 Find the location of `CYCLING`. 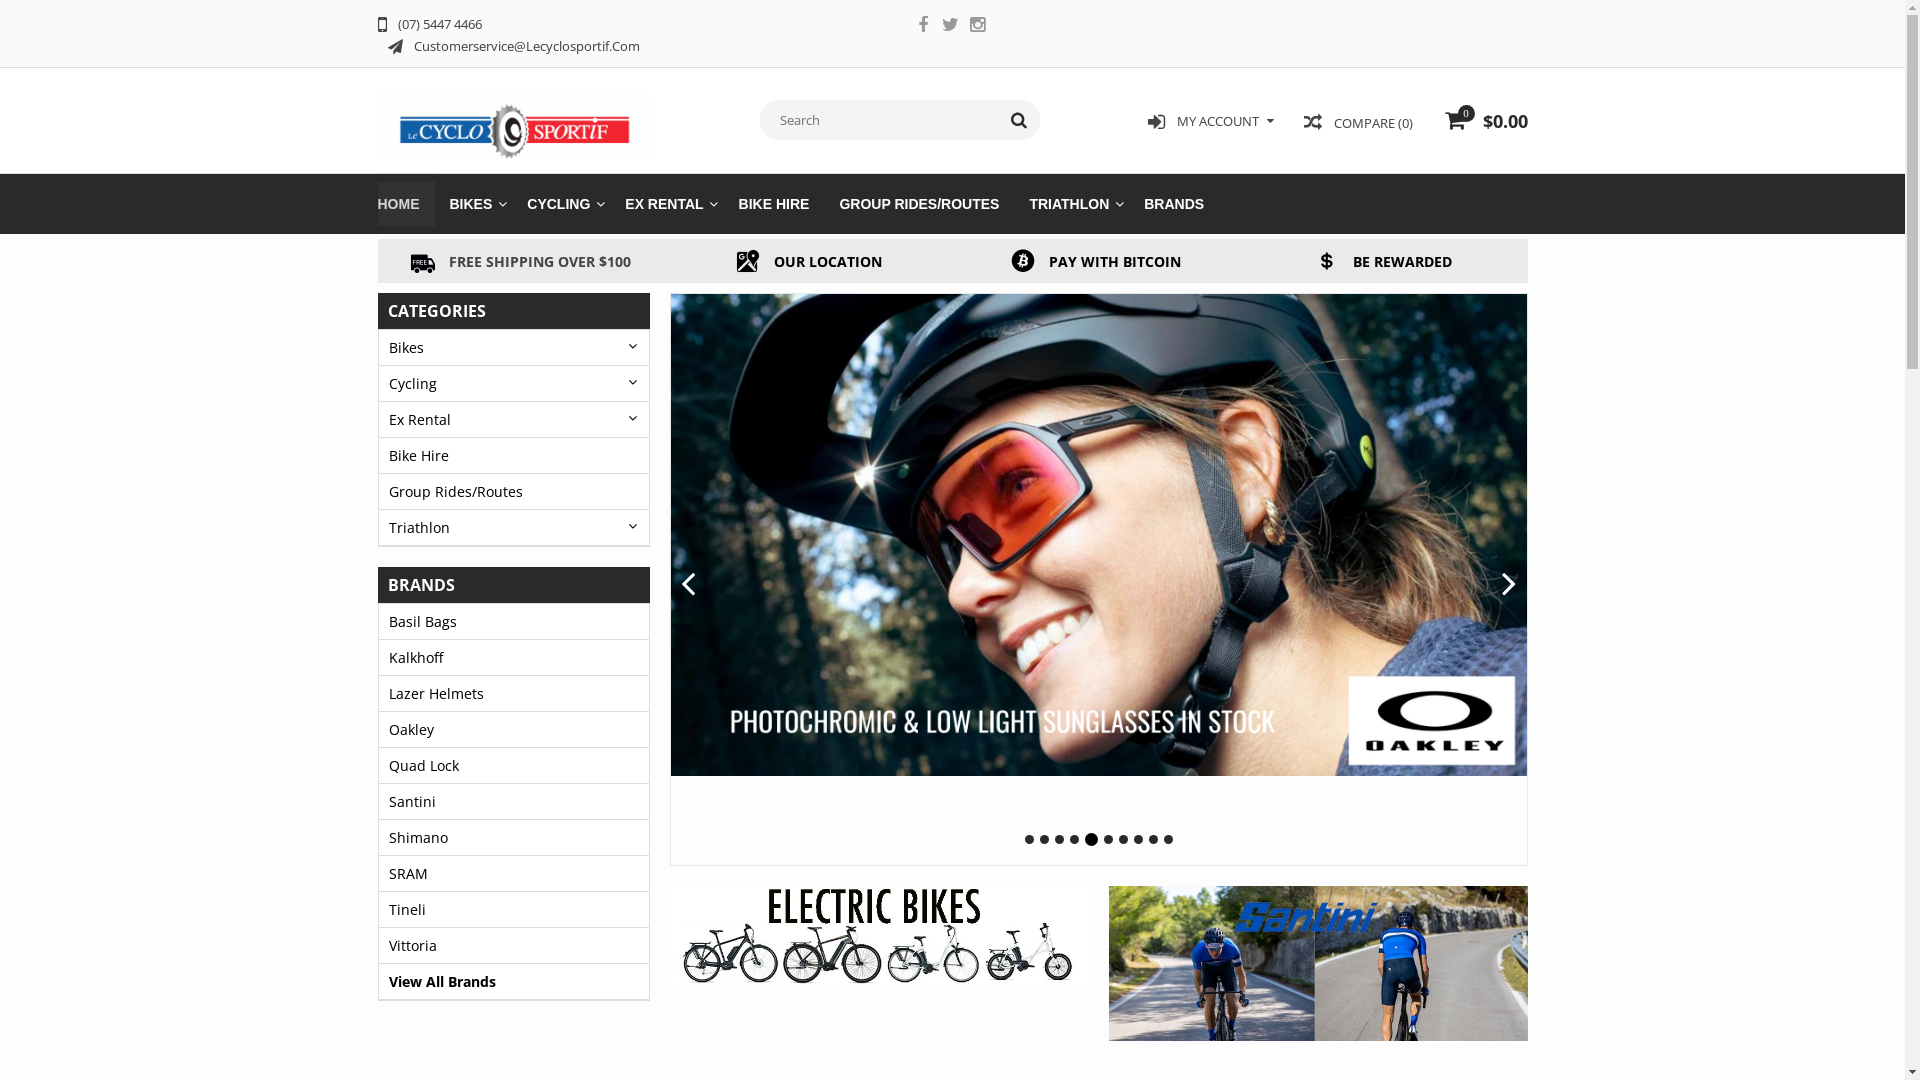

CYCLING is located at coordinates (561, 204).